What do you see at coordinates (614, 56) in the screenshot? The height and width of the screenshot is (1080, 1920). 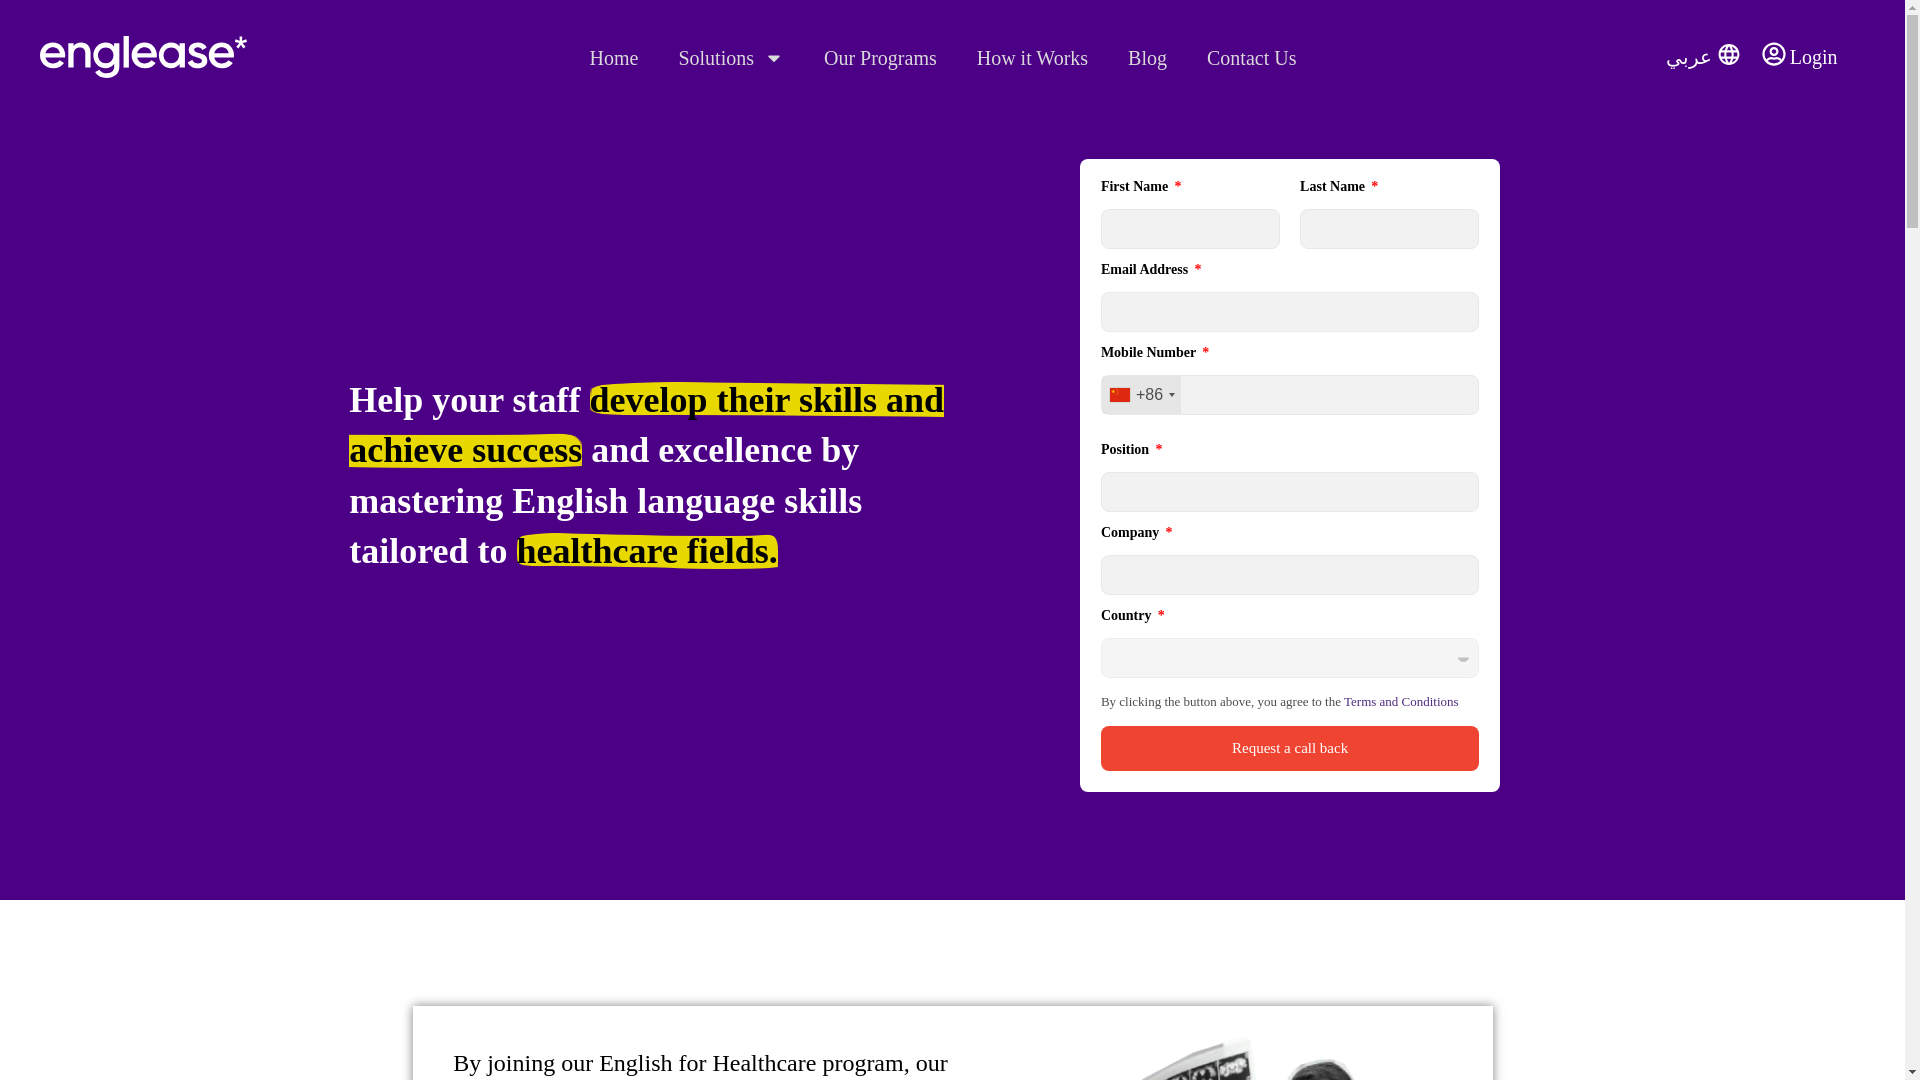 I see `Home` at bounding box center [614, 56].